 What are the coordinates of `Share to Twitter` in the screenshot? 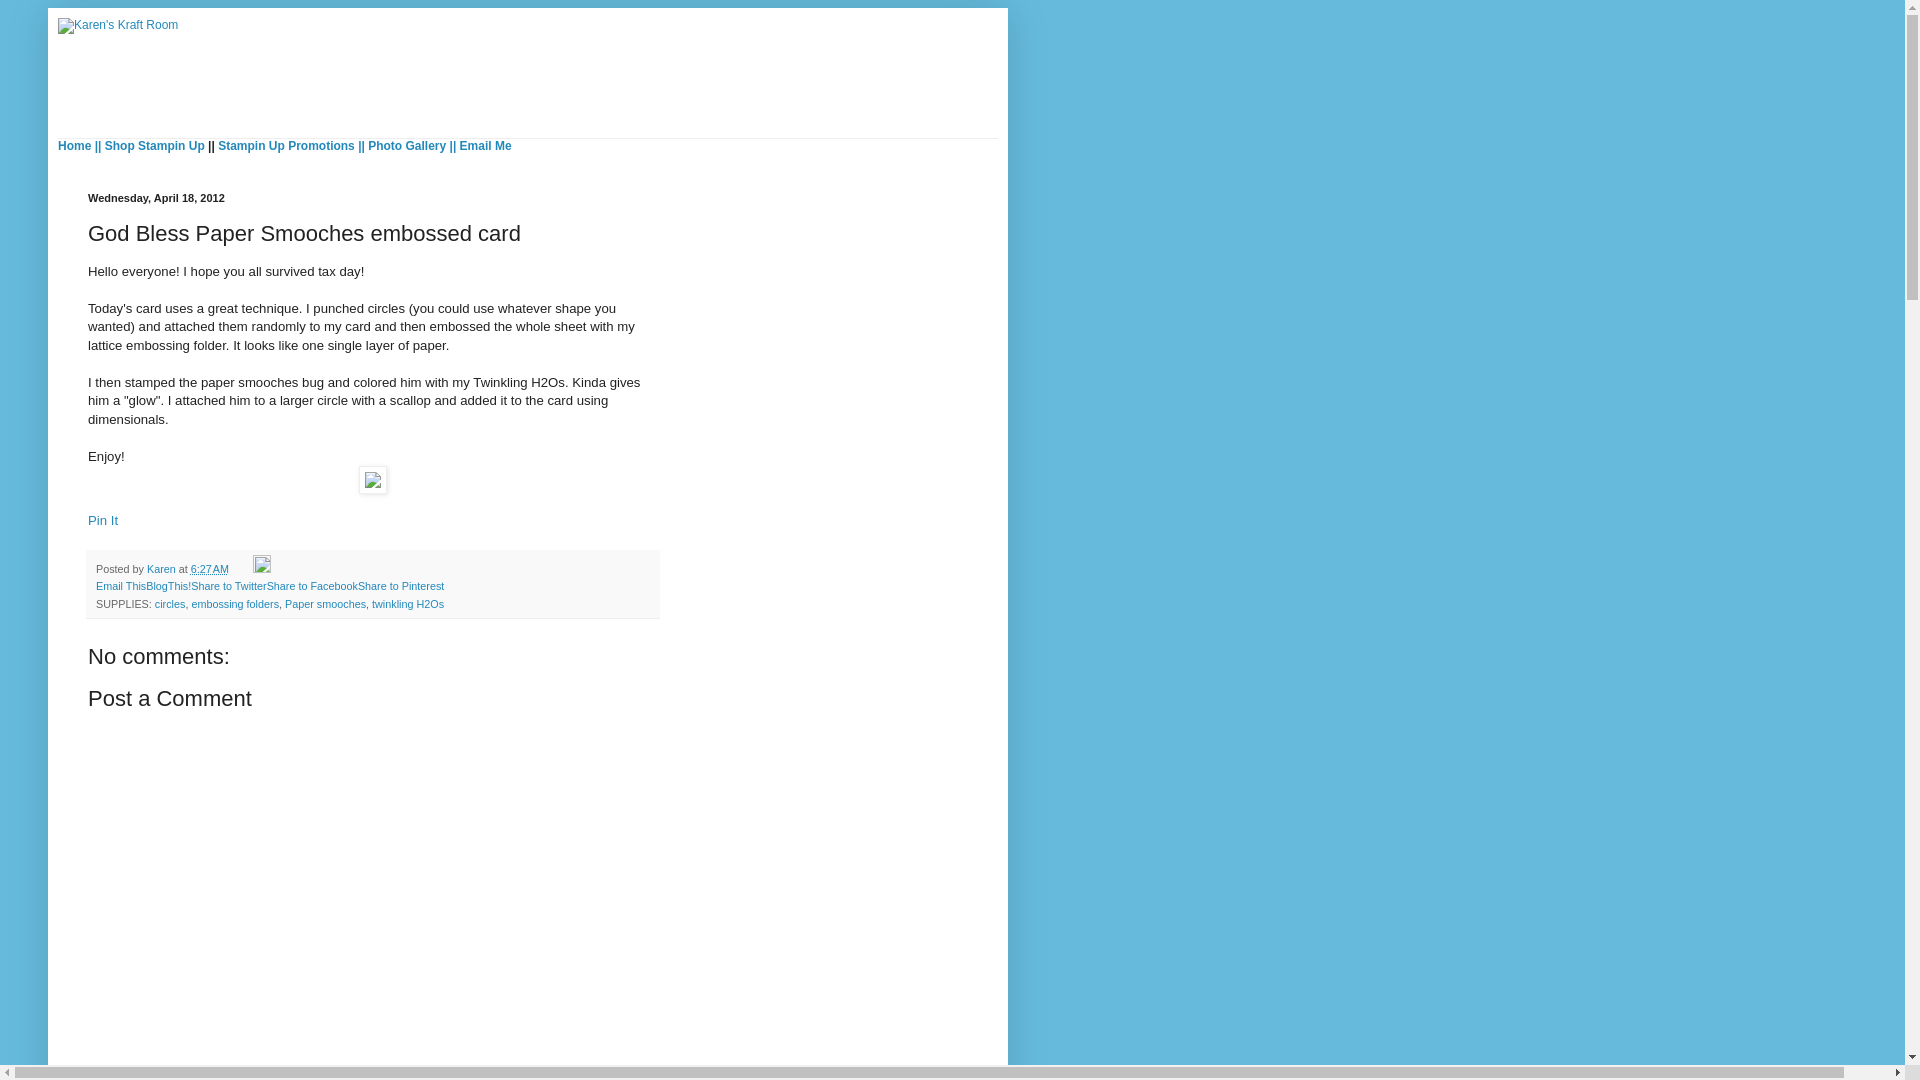 It's located at (228, 585).